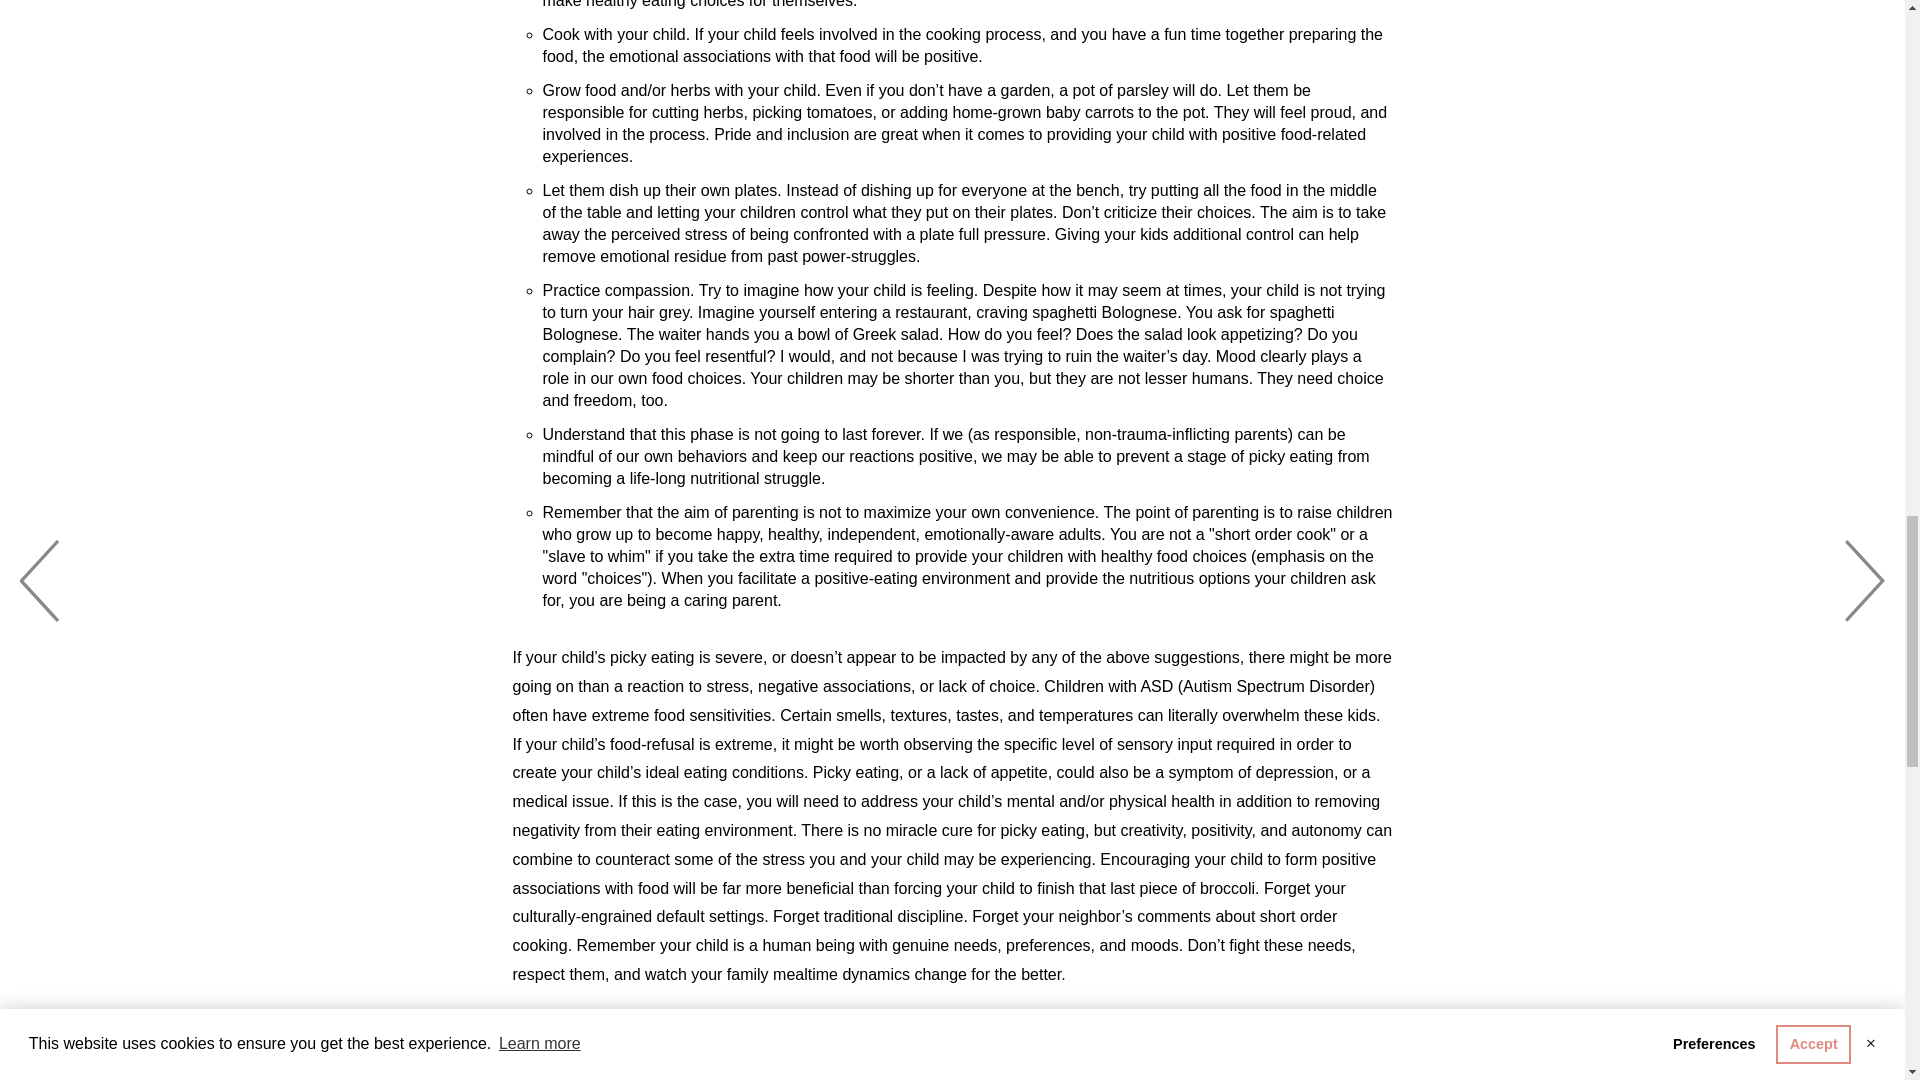 The height and width of the screenshot is (1080, 1920). I want to click on Share this on Twitter, so click(552, 1044).